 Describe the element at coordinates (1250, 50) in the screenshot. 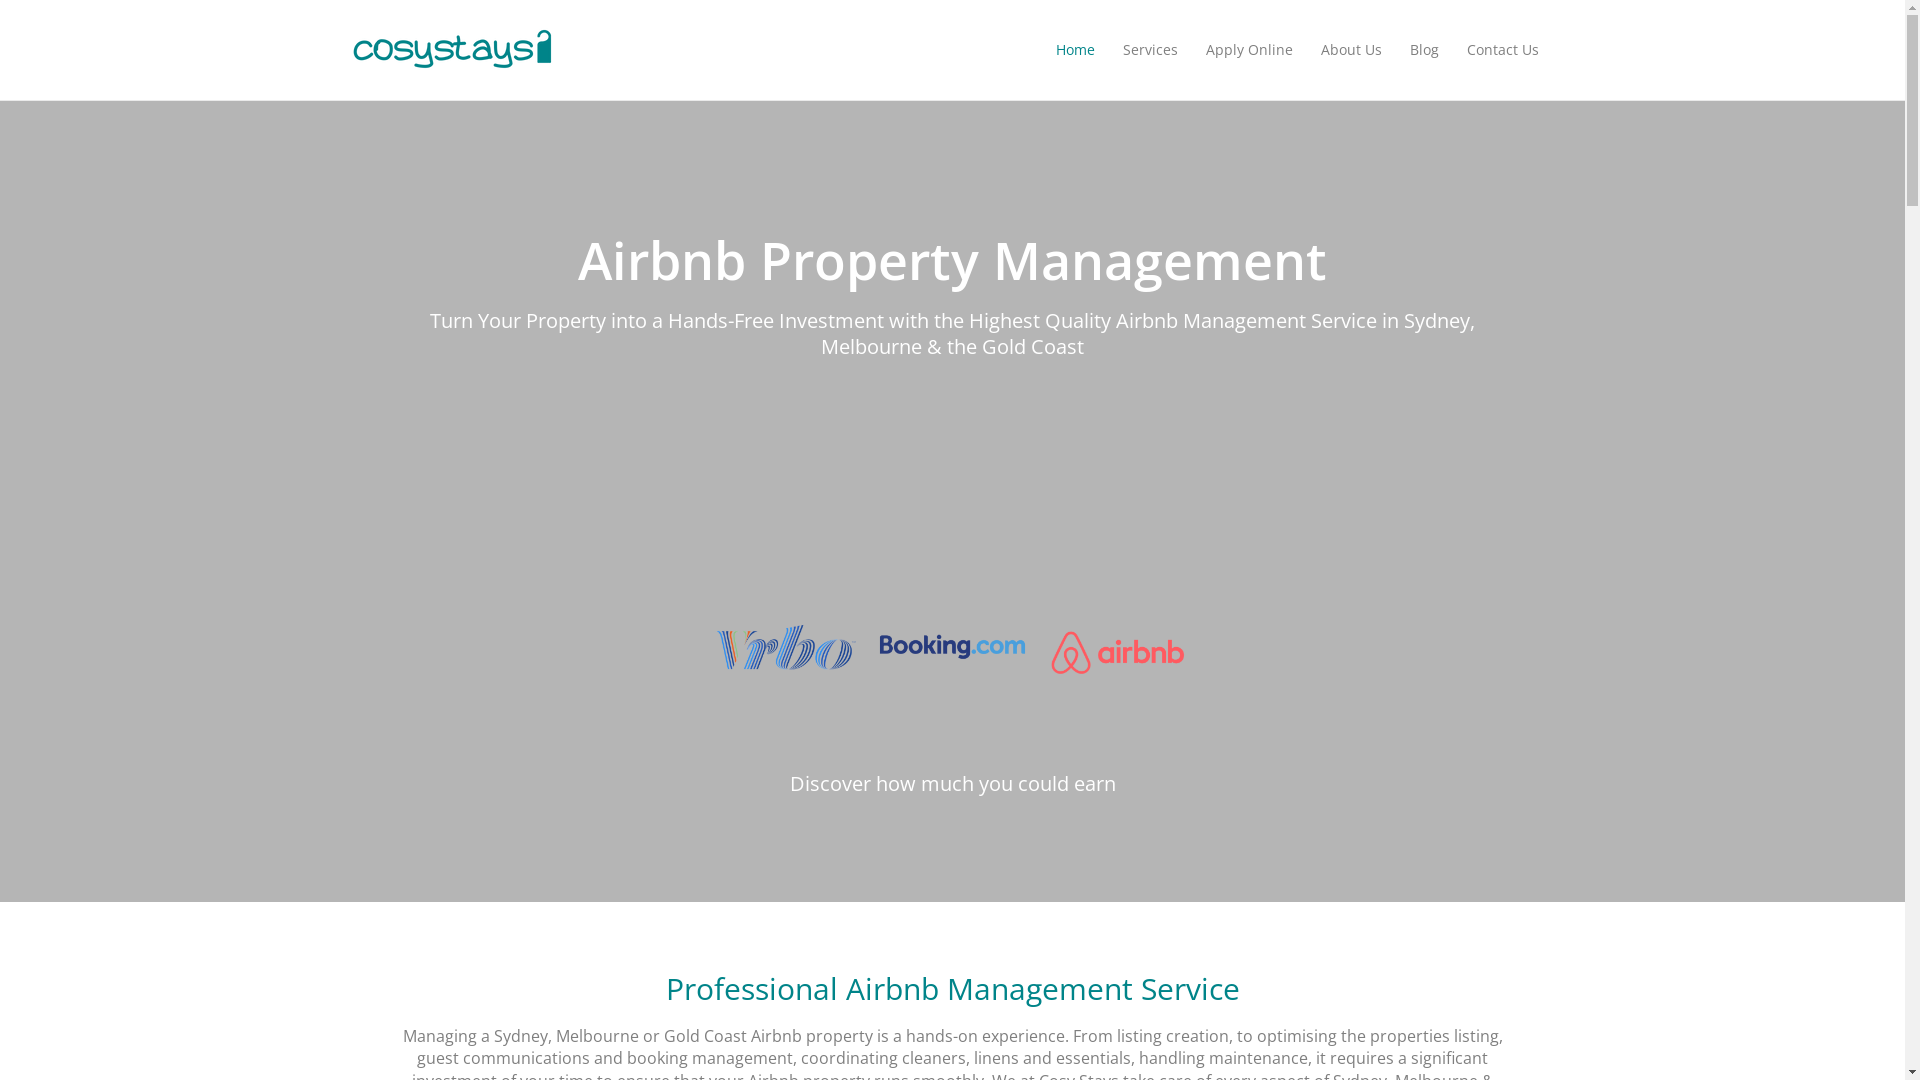

I see `Apply Online` at that location.